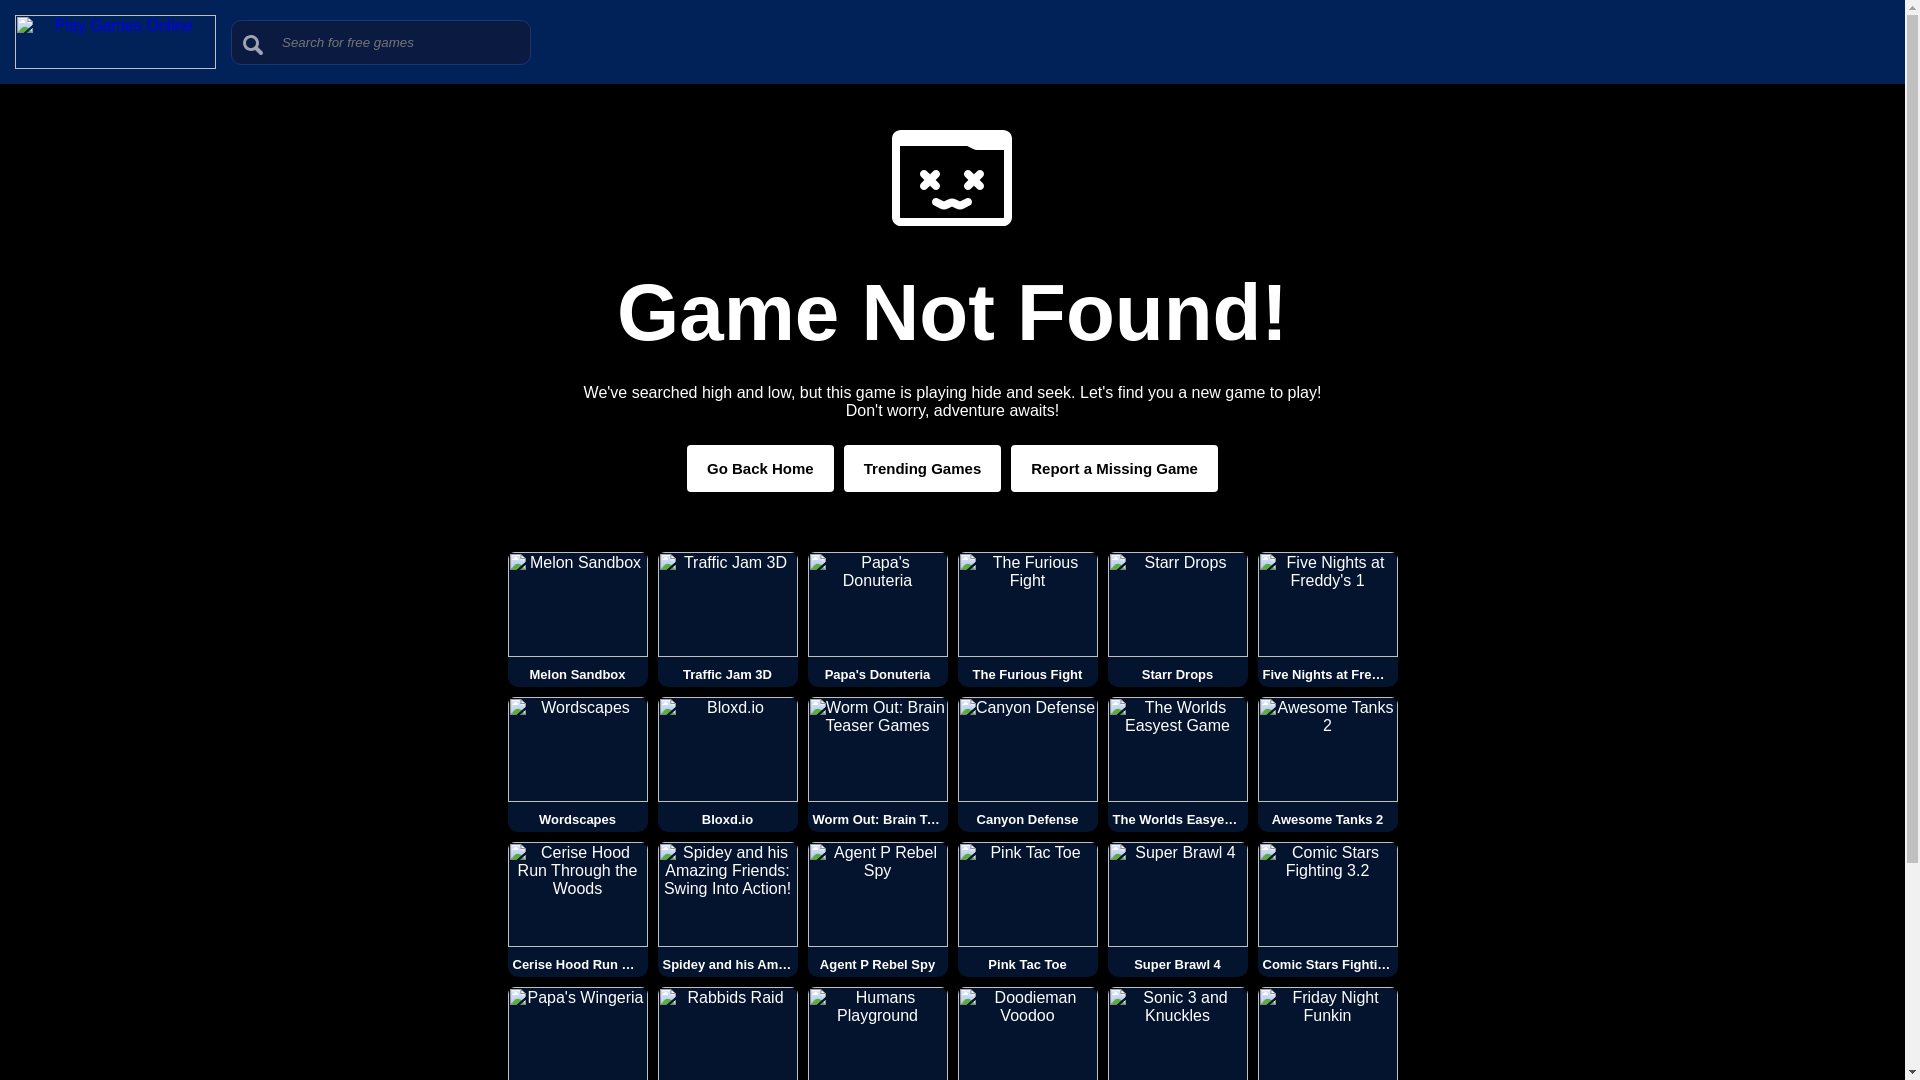 This screenshot has width=1920, height=1080. Describe the element at coordinates (878, 618) in the screenshot. I see `Papa's Donuteria` at that location.